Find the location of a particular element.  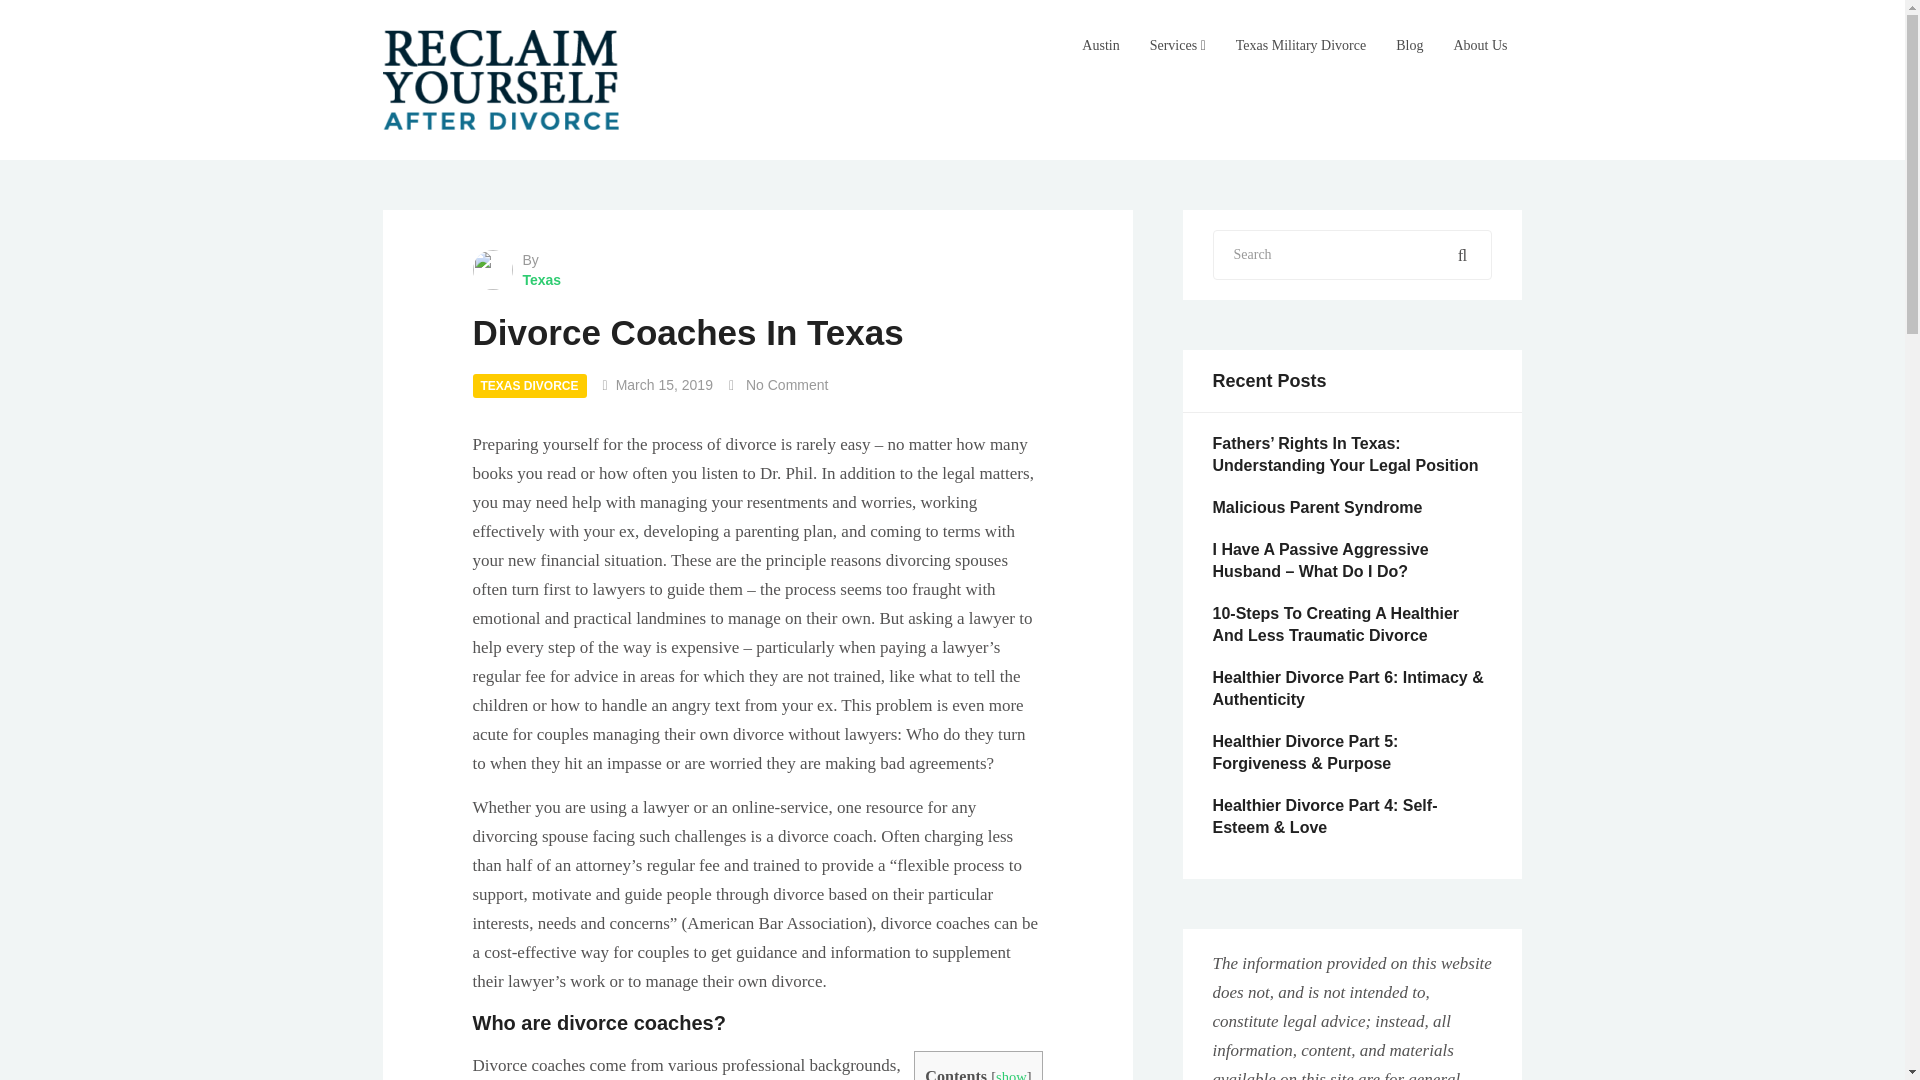

Texas Military Divorce is located at coordinates (1300, 46).